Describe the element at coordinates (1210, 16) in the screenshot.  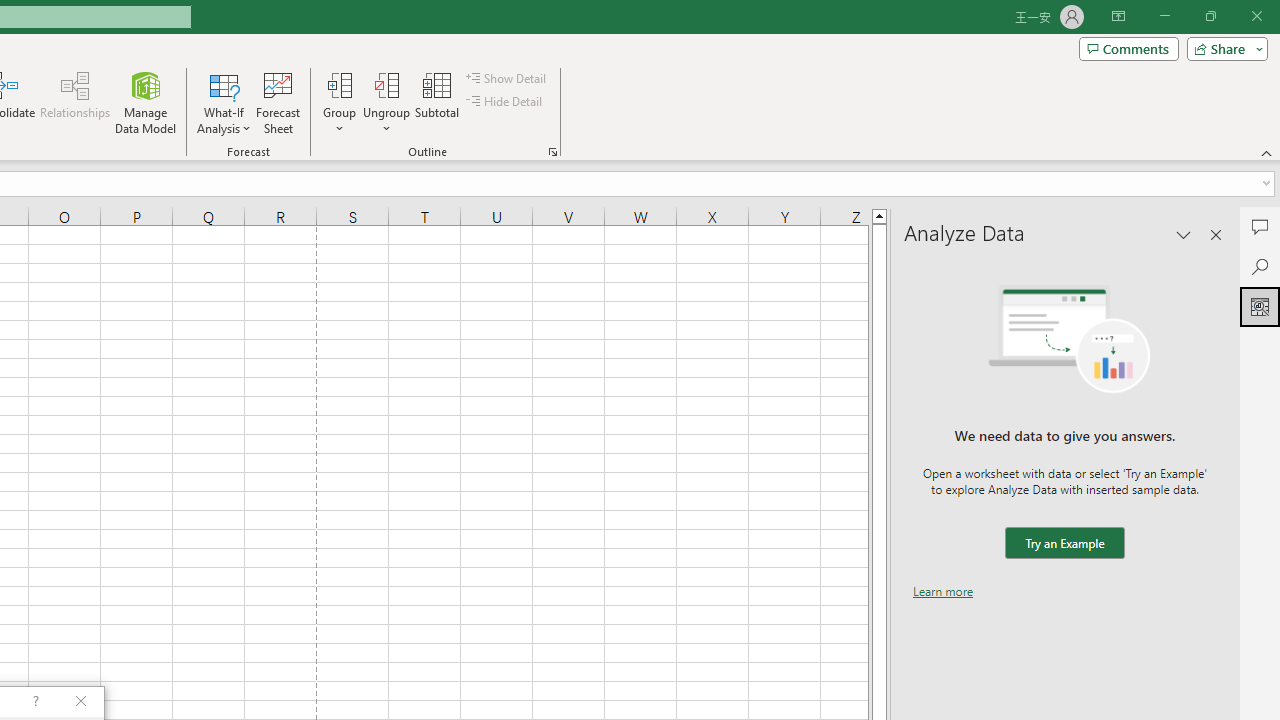
I see `Restore Down` at that location.